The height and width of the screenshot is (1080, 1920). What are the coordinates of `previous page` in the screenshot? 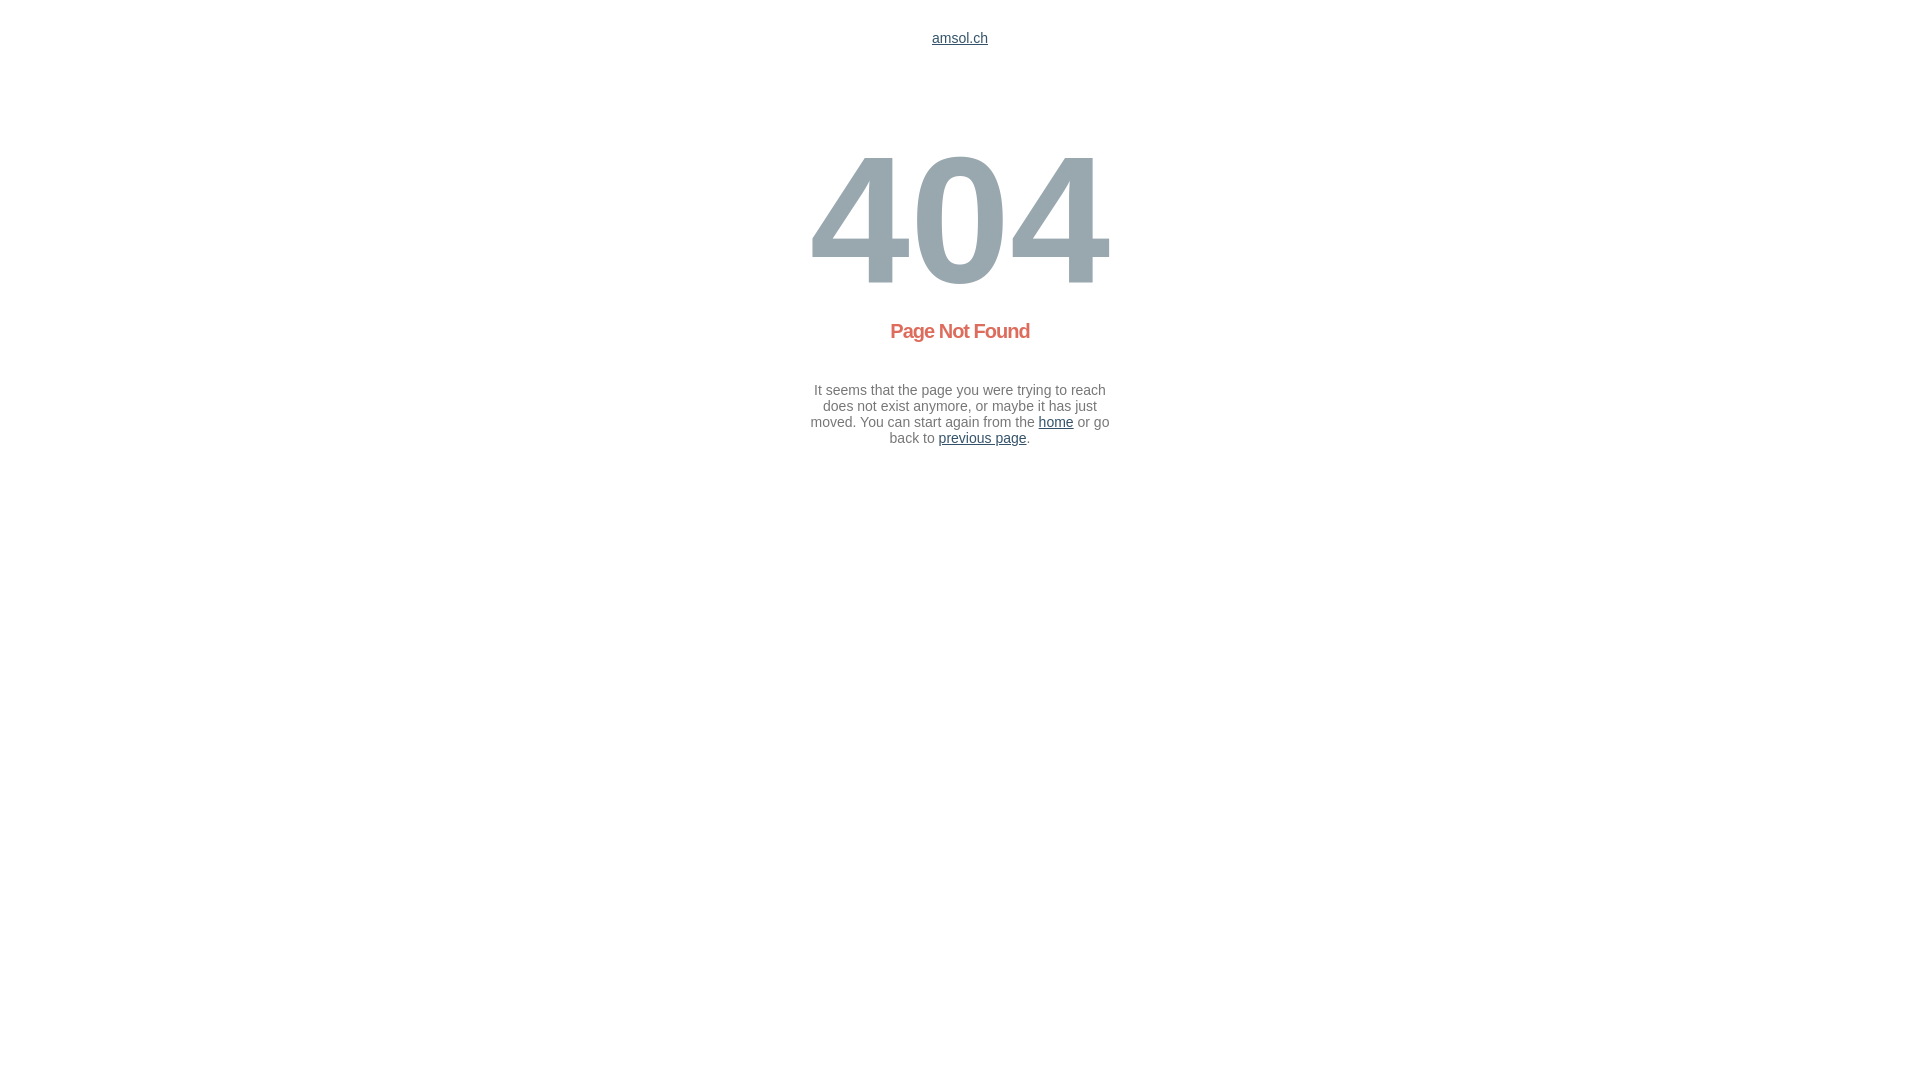 It's located at (983, 438).